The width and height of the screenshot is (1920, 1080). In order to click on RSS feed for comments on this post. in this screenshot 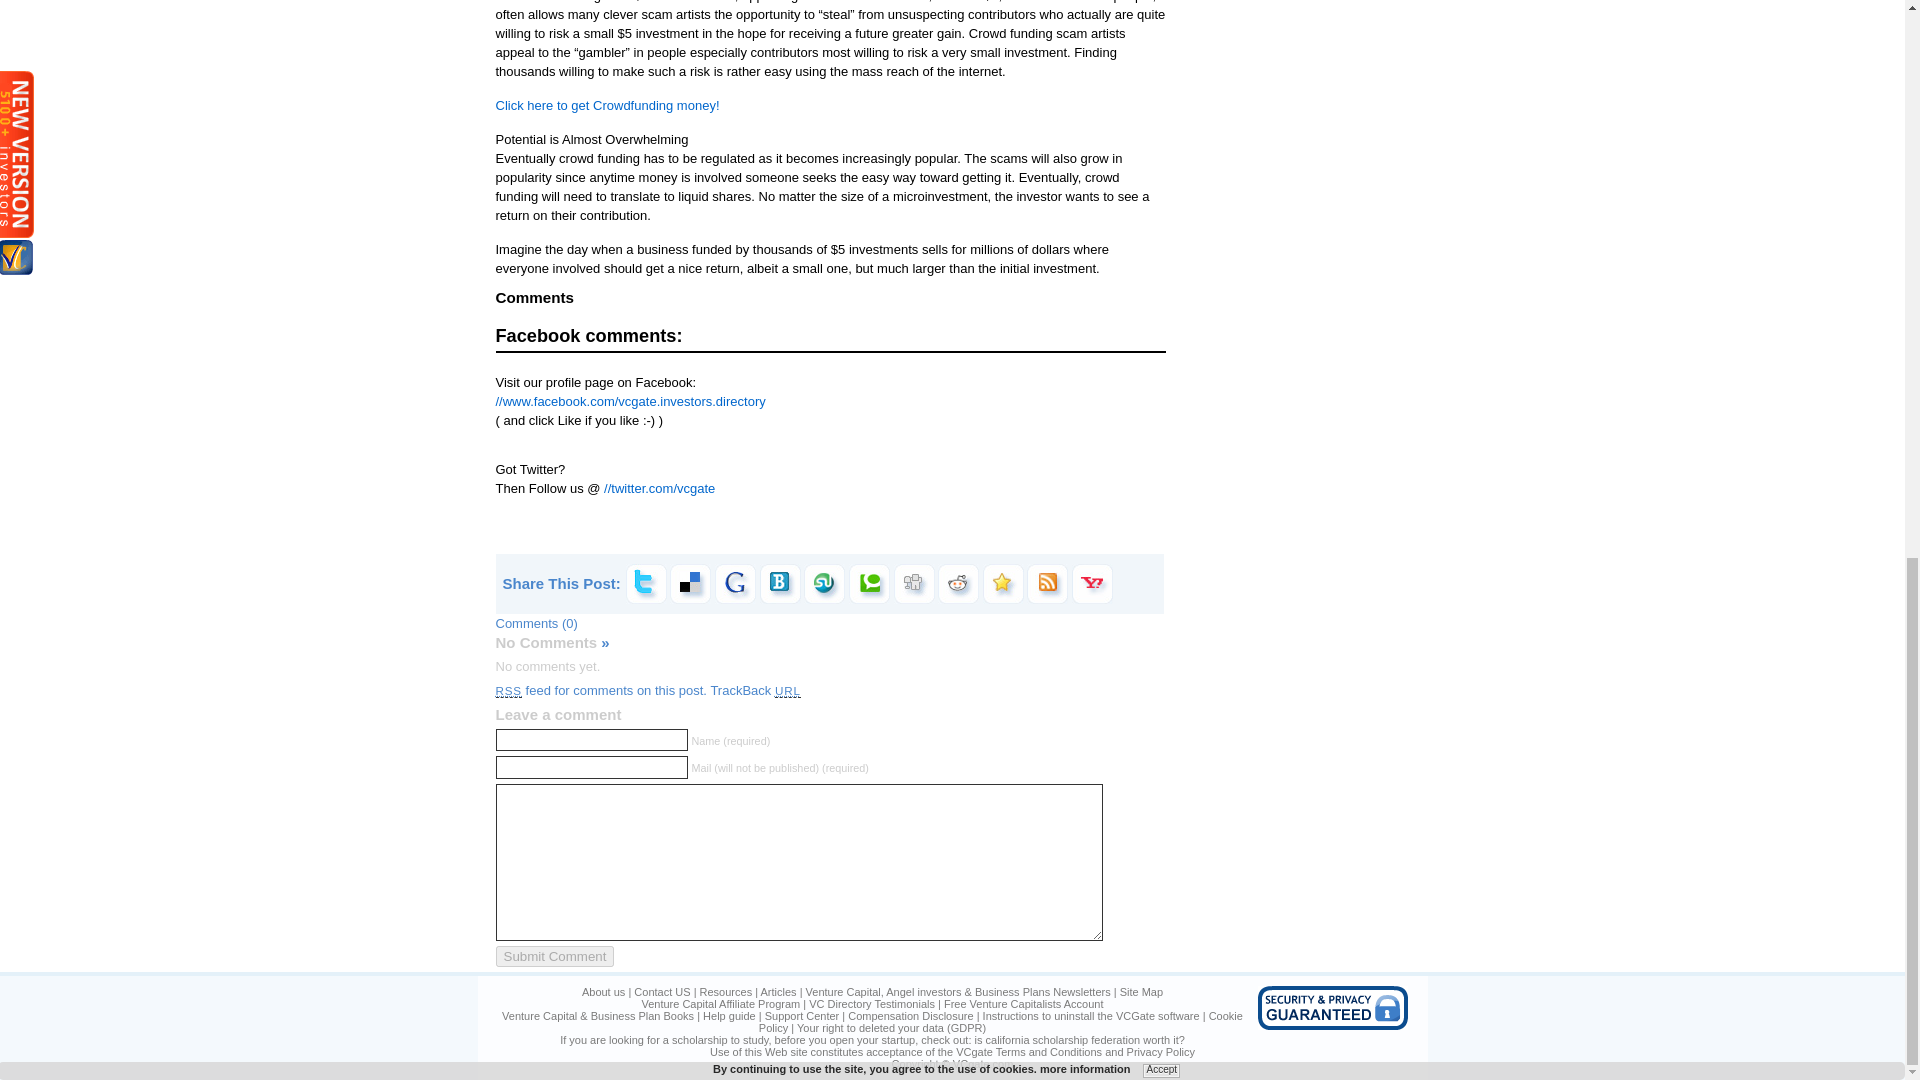, I will do `click(600, 690)`.